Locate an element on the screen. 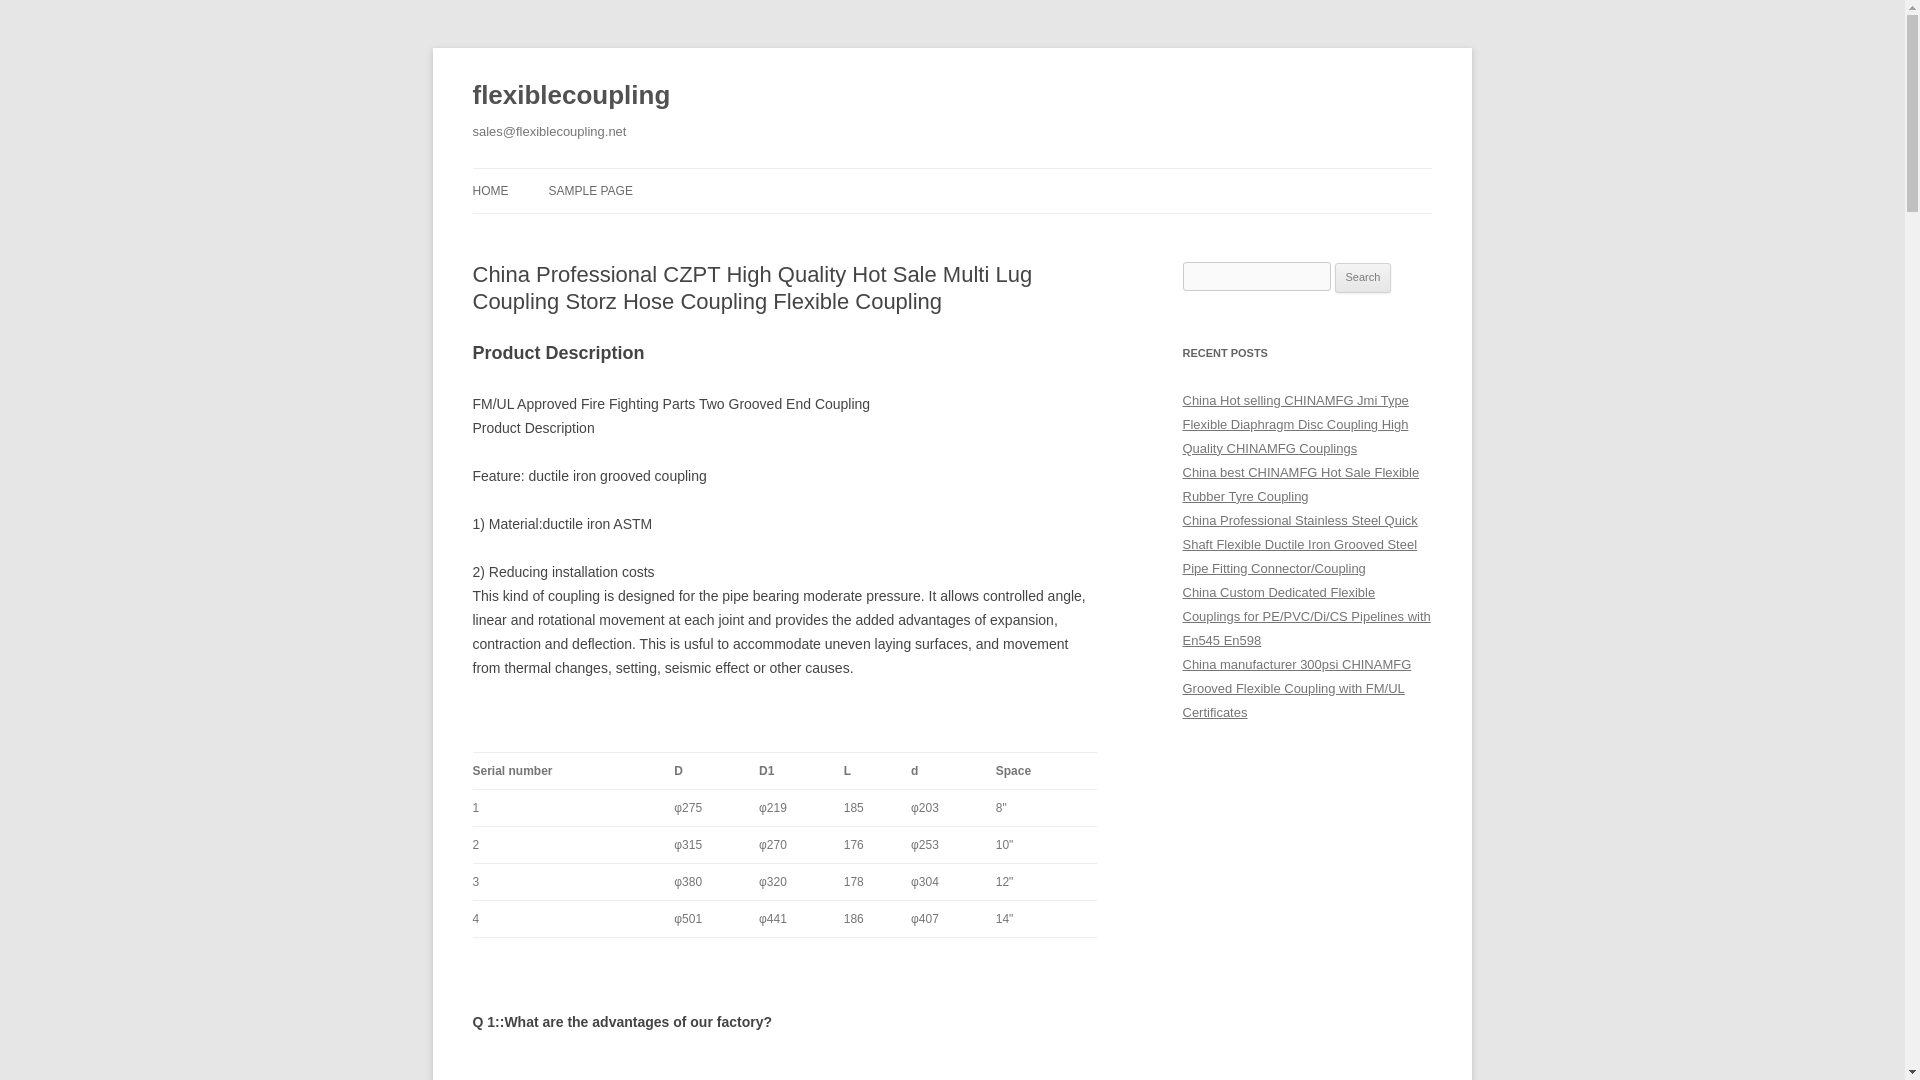 The width and height of the screenshot is (1920, 1080). flexiblecoupling is located at coordinates (571, 96).